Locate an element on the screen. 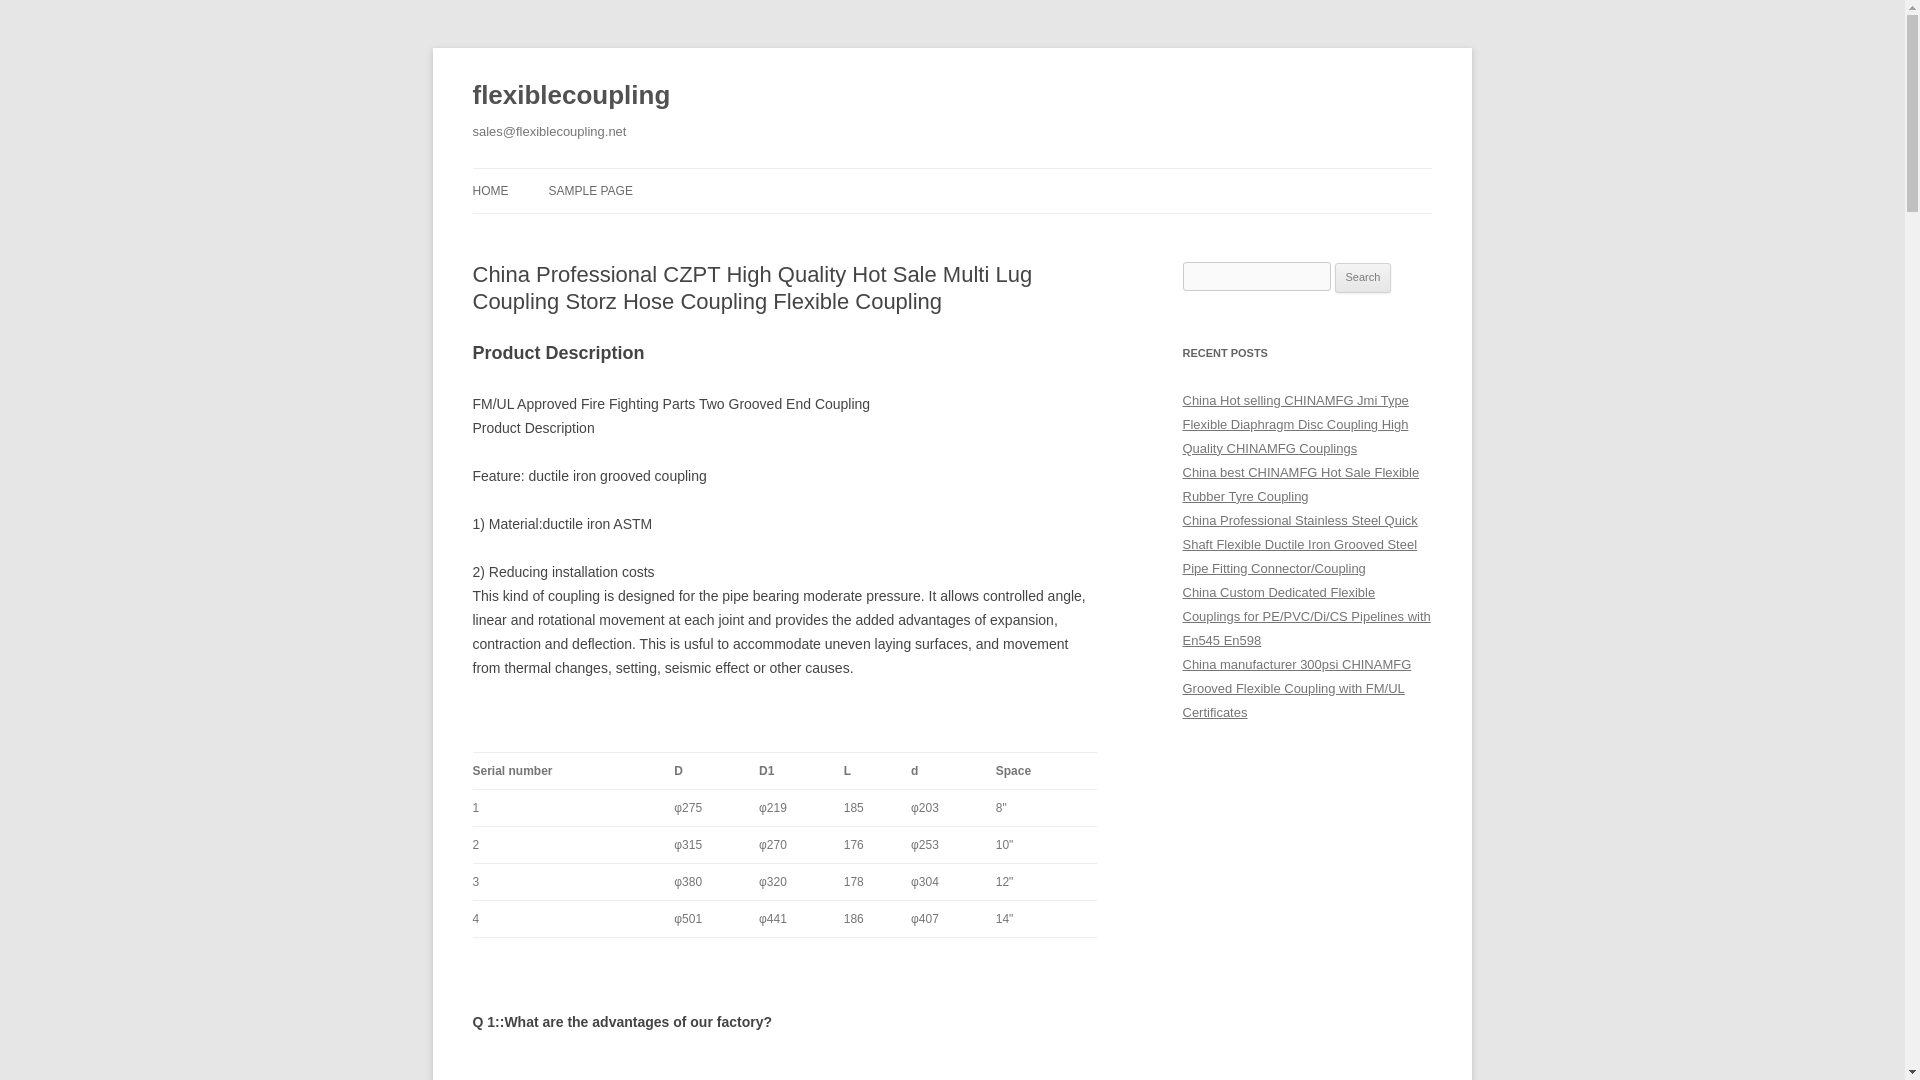 The width and height of the screenshot is (1920, 1080). flexiblecoupling is located at coordinates (571, 96).